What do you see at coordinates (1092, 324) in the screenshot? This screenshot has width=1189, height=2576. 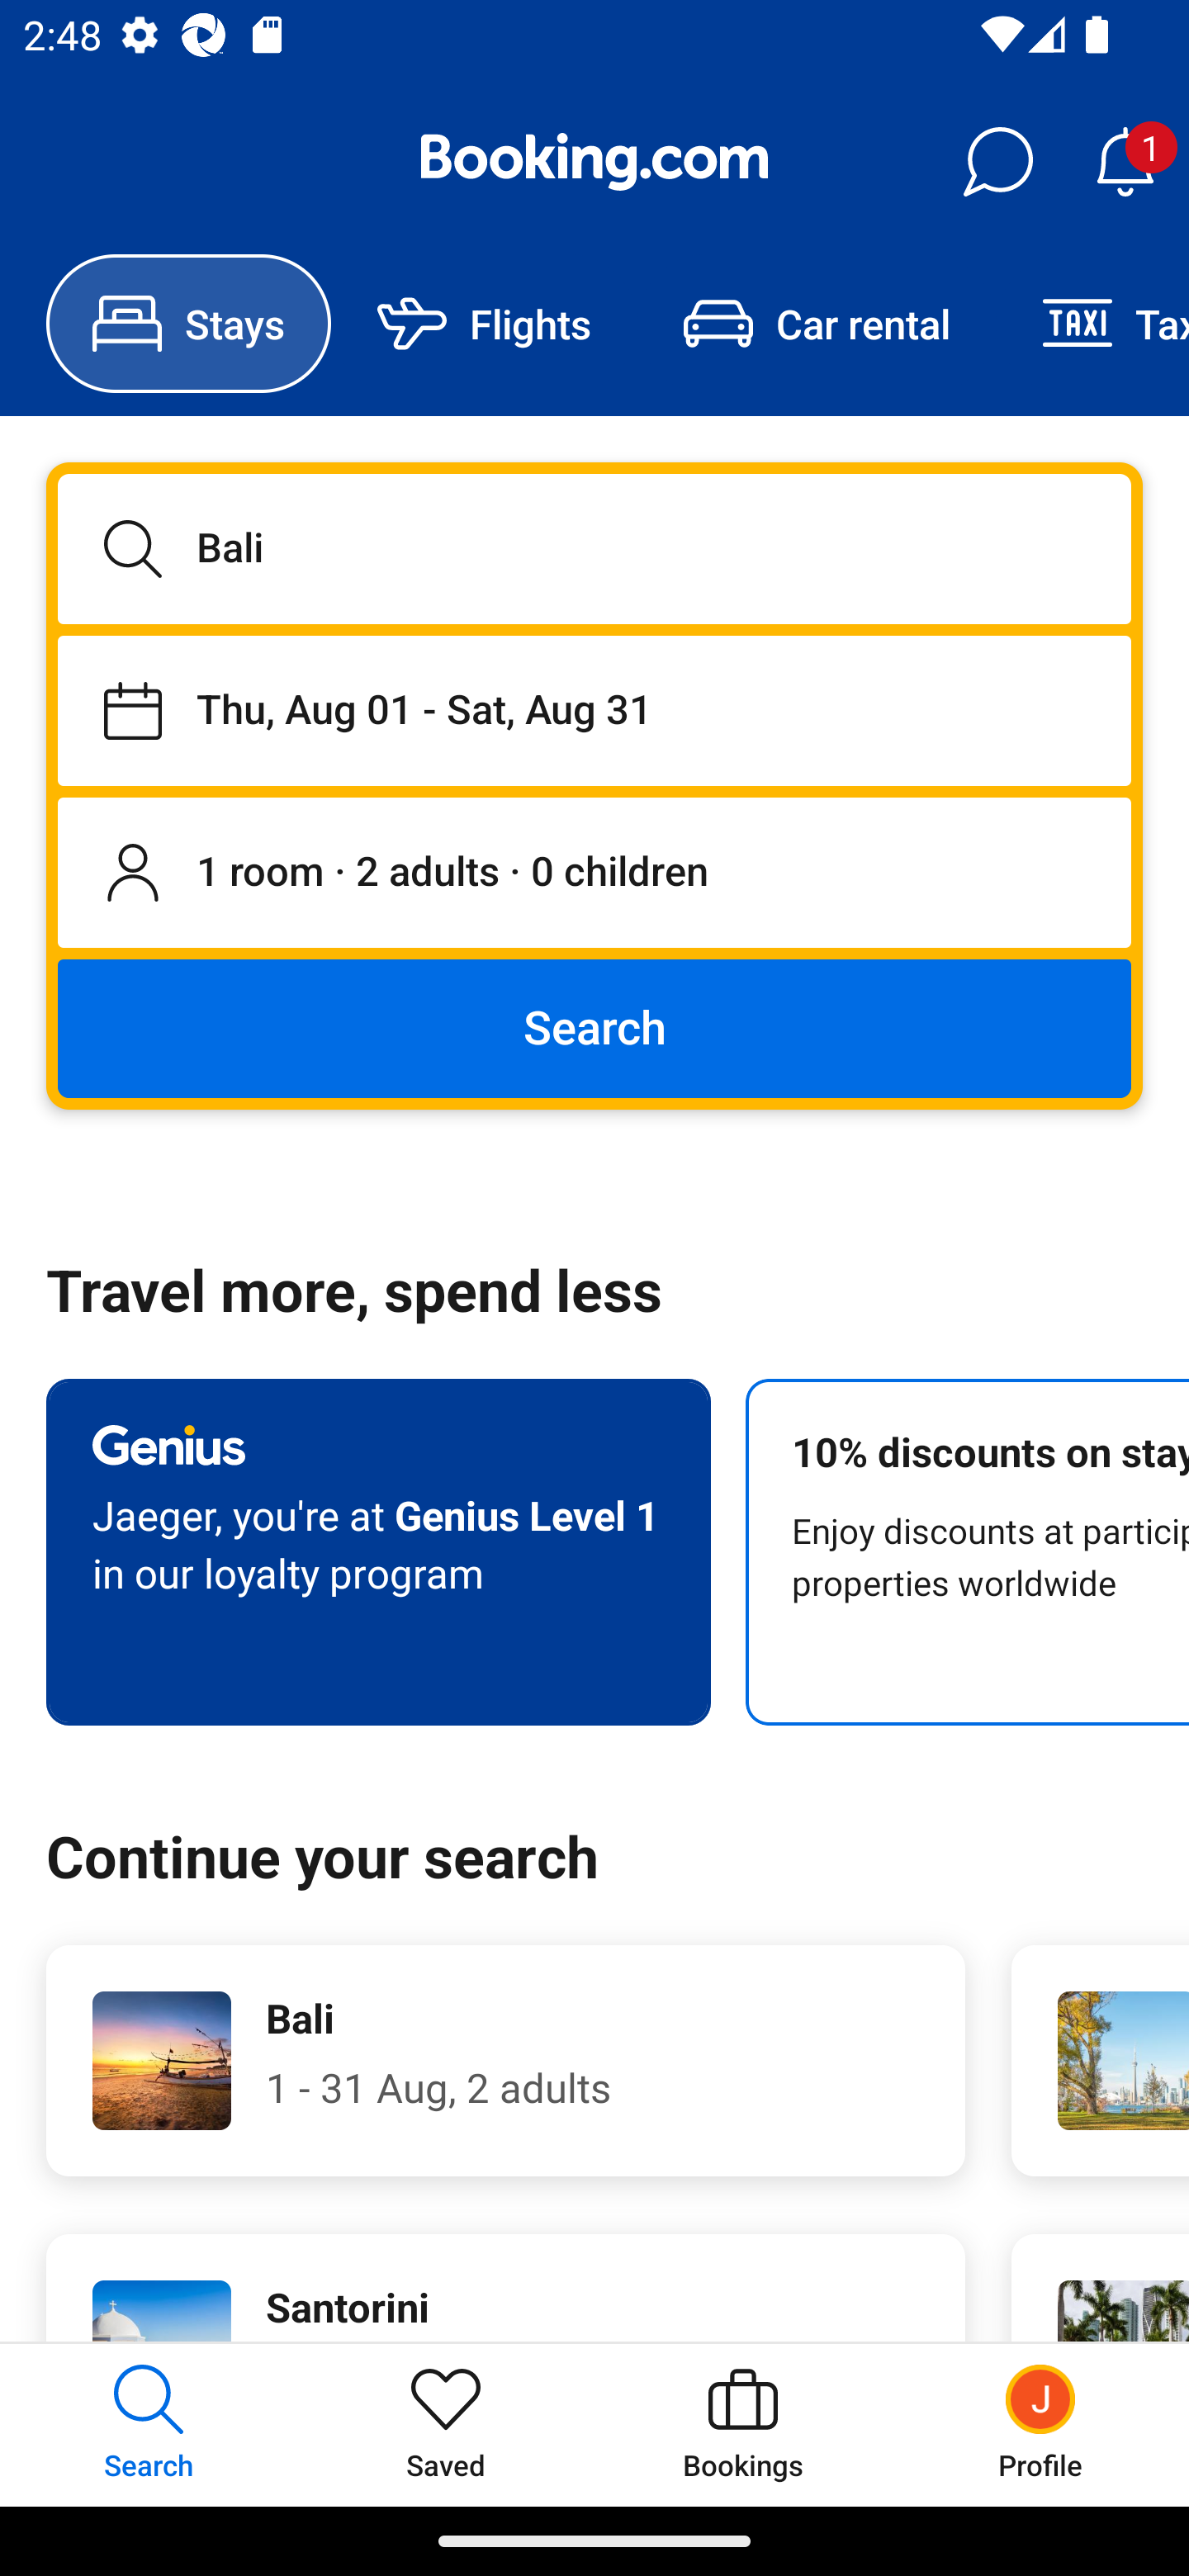 I see `Taxi` at bounding box center [1092, 324].